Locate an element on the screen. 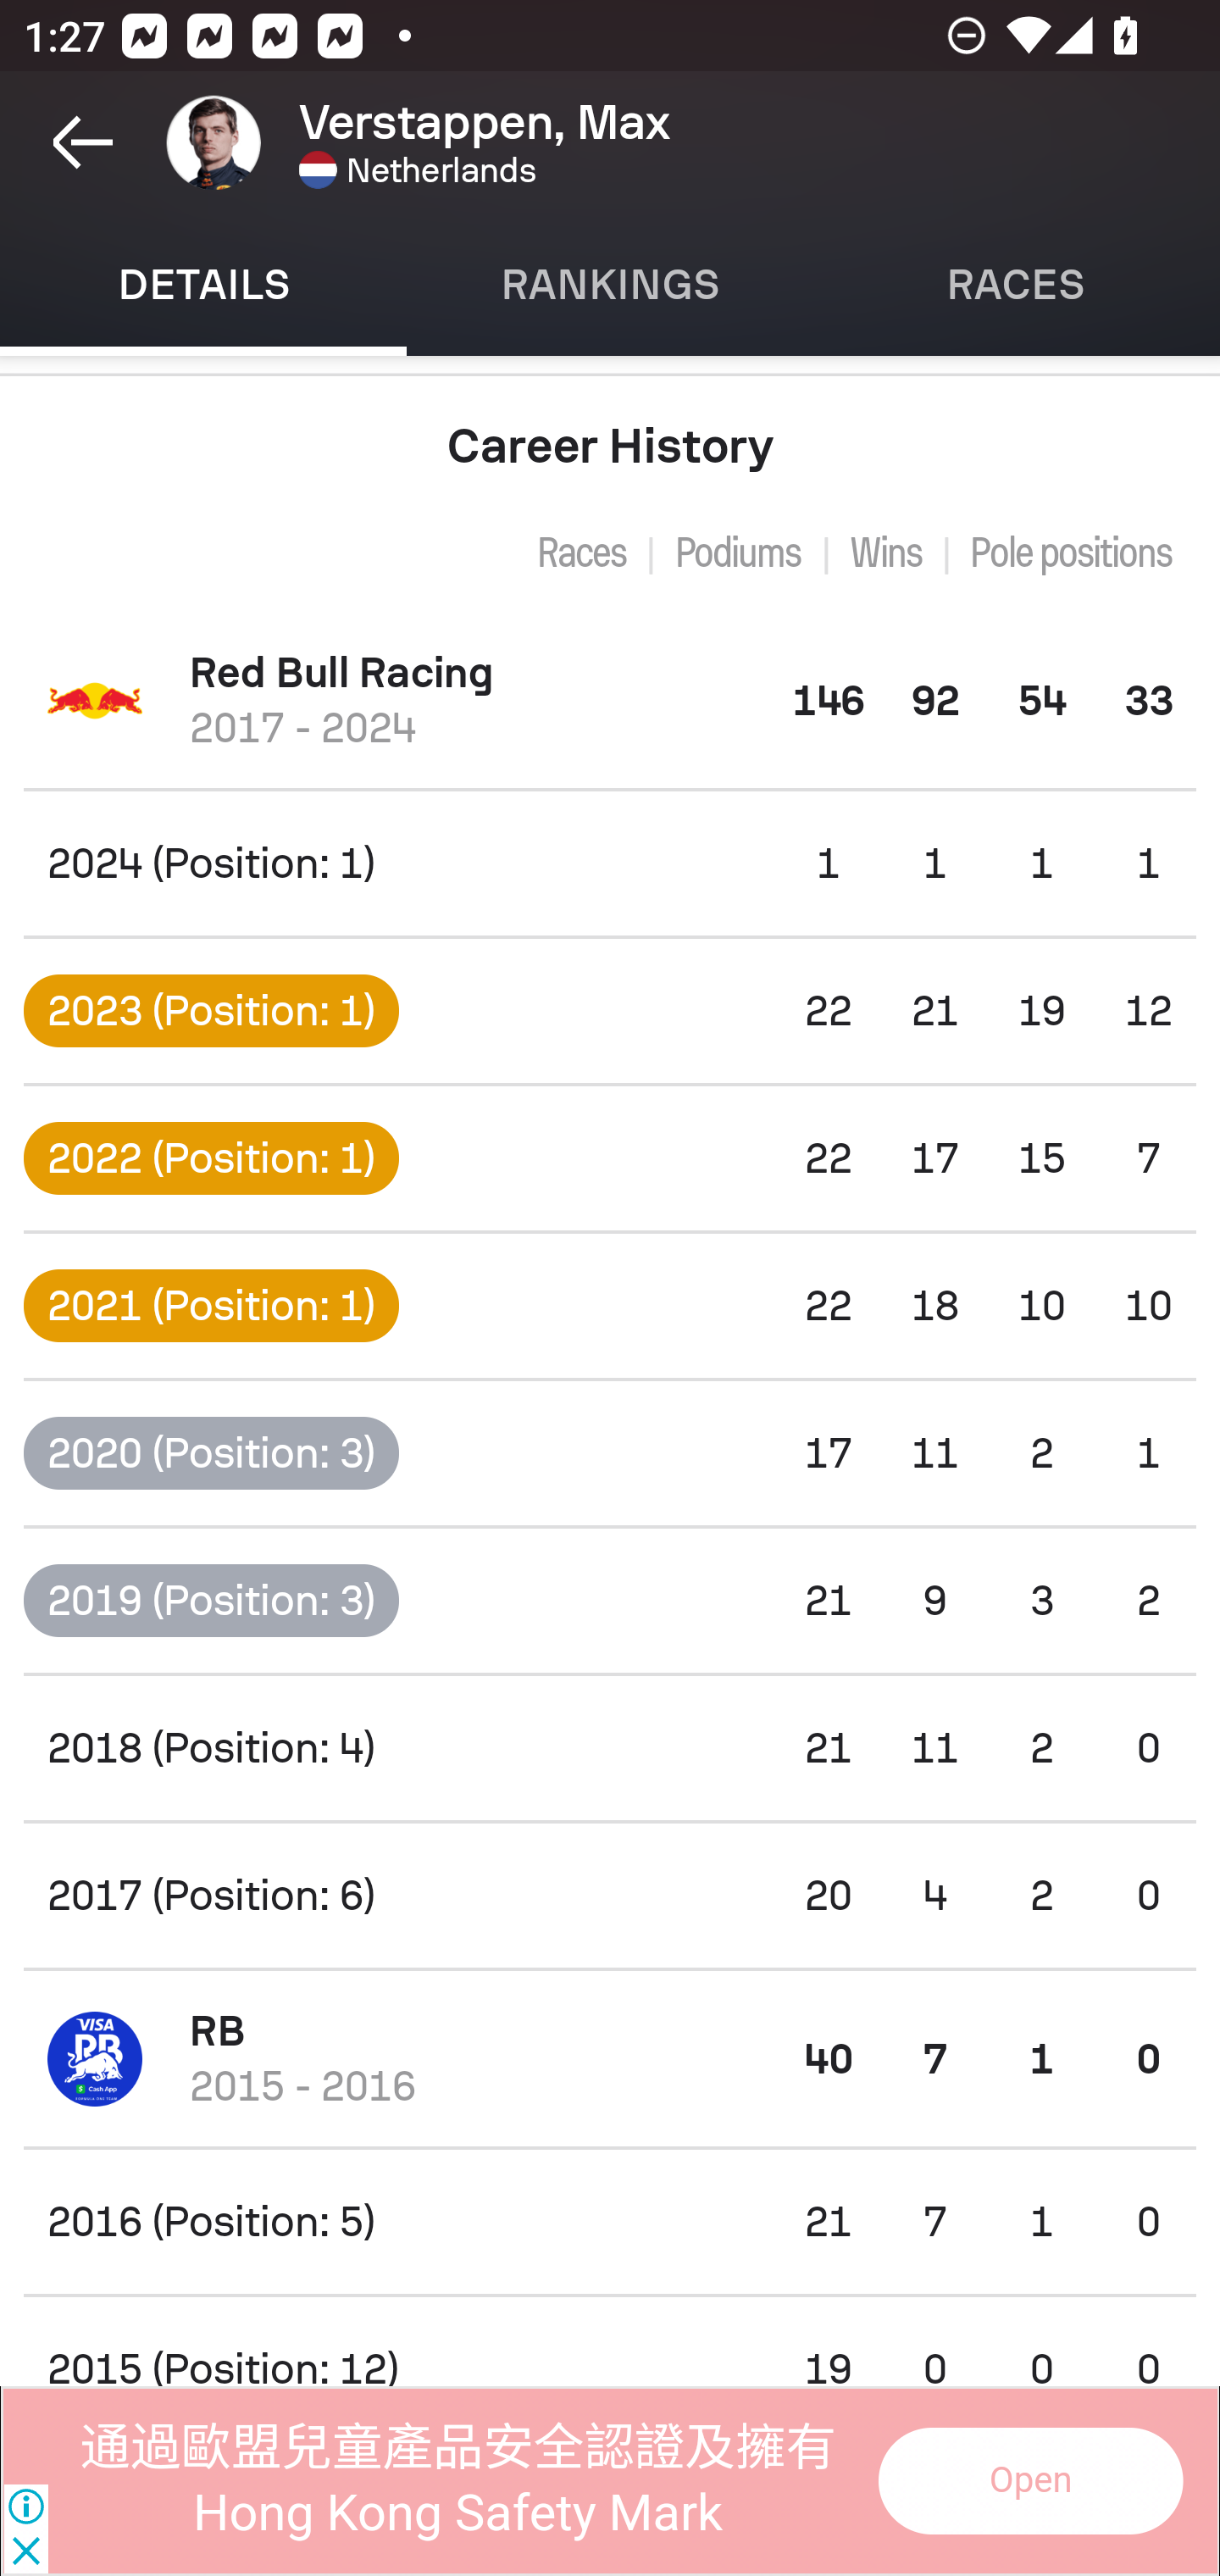 This screenshot has height=2576, width=1220. Rankings RANKINGS is located at coordinates (610, 285).